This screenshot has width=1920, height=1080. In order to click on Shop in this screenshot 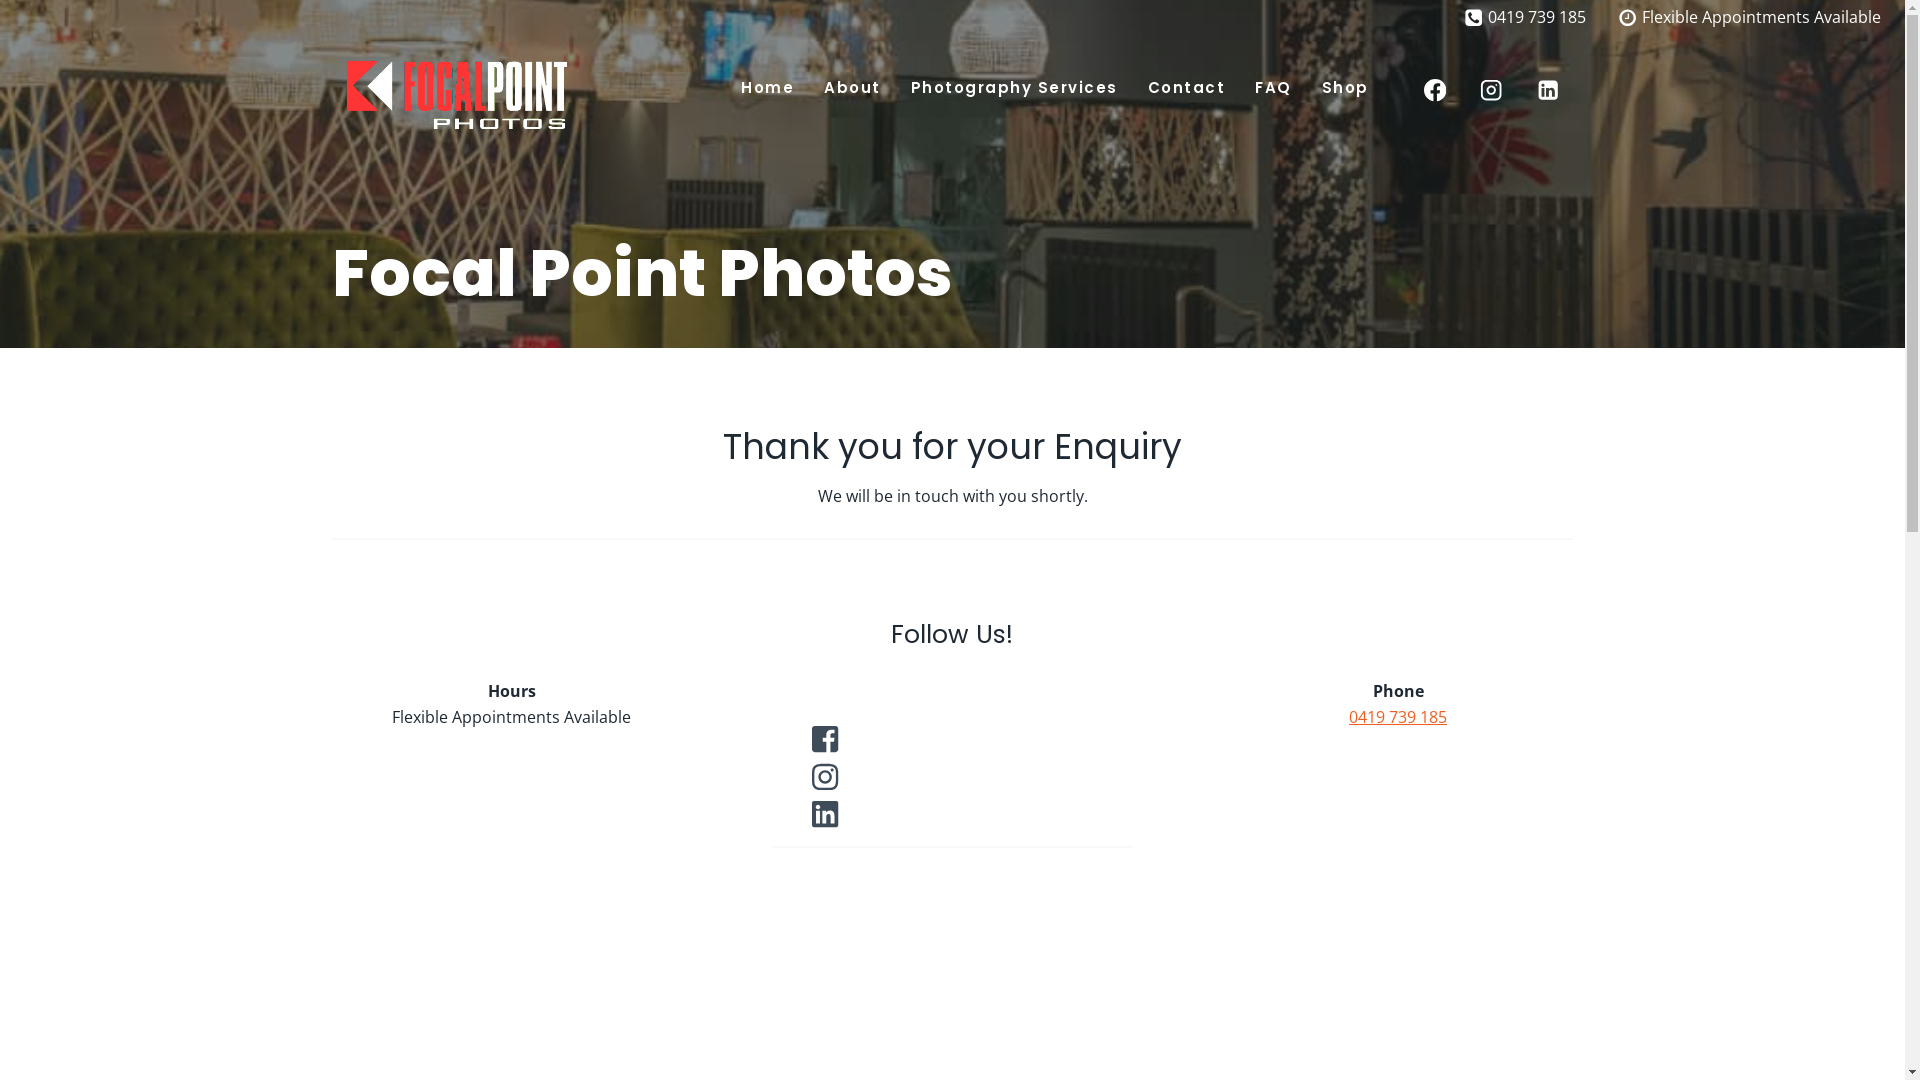, I will do `click(1346, 87)`.